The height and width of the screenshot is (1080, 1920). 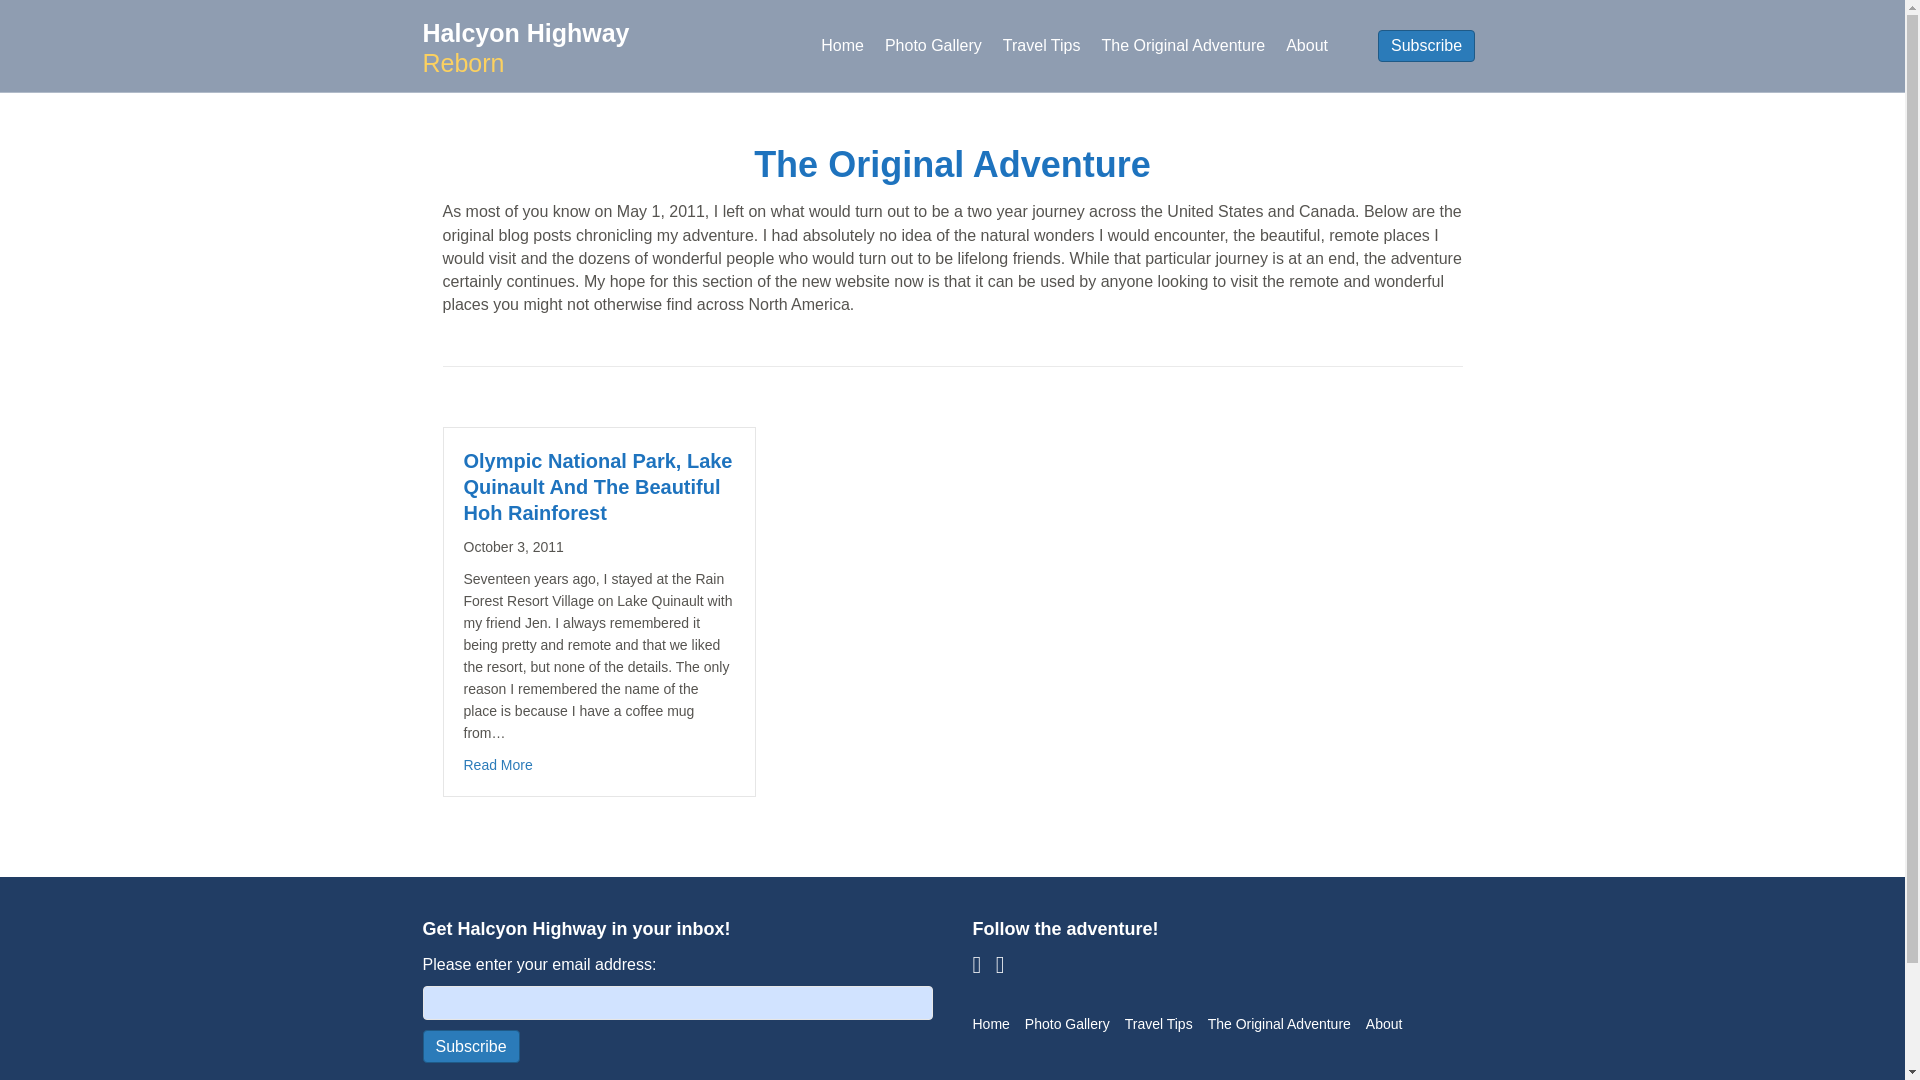 I want to click on The Original Adventure, so click(x=1184, y=45).